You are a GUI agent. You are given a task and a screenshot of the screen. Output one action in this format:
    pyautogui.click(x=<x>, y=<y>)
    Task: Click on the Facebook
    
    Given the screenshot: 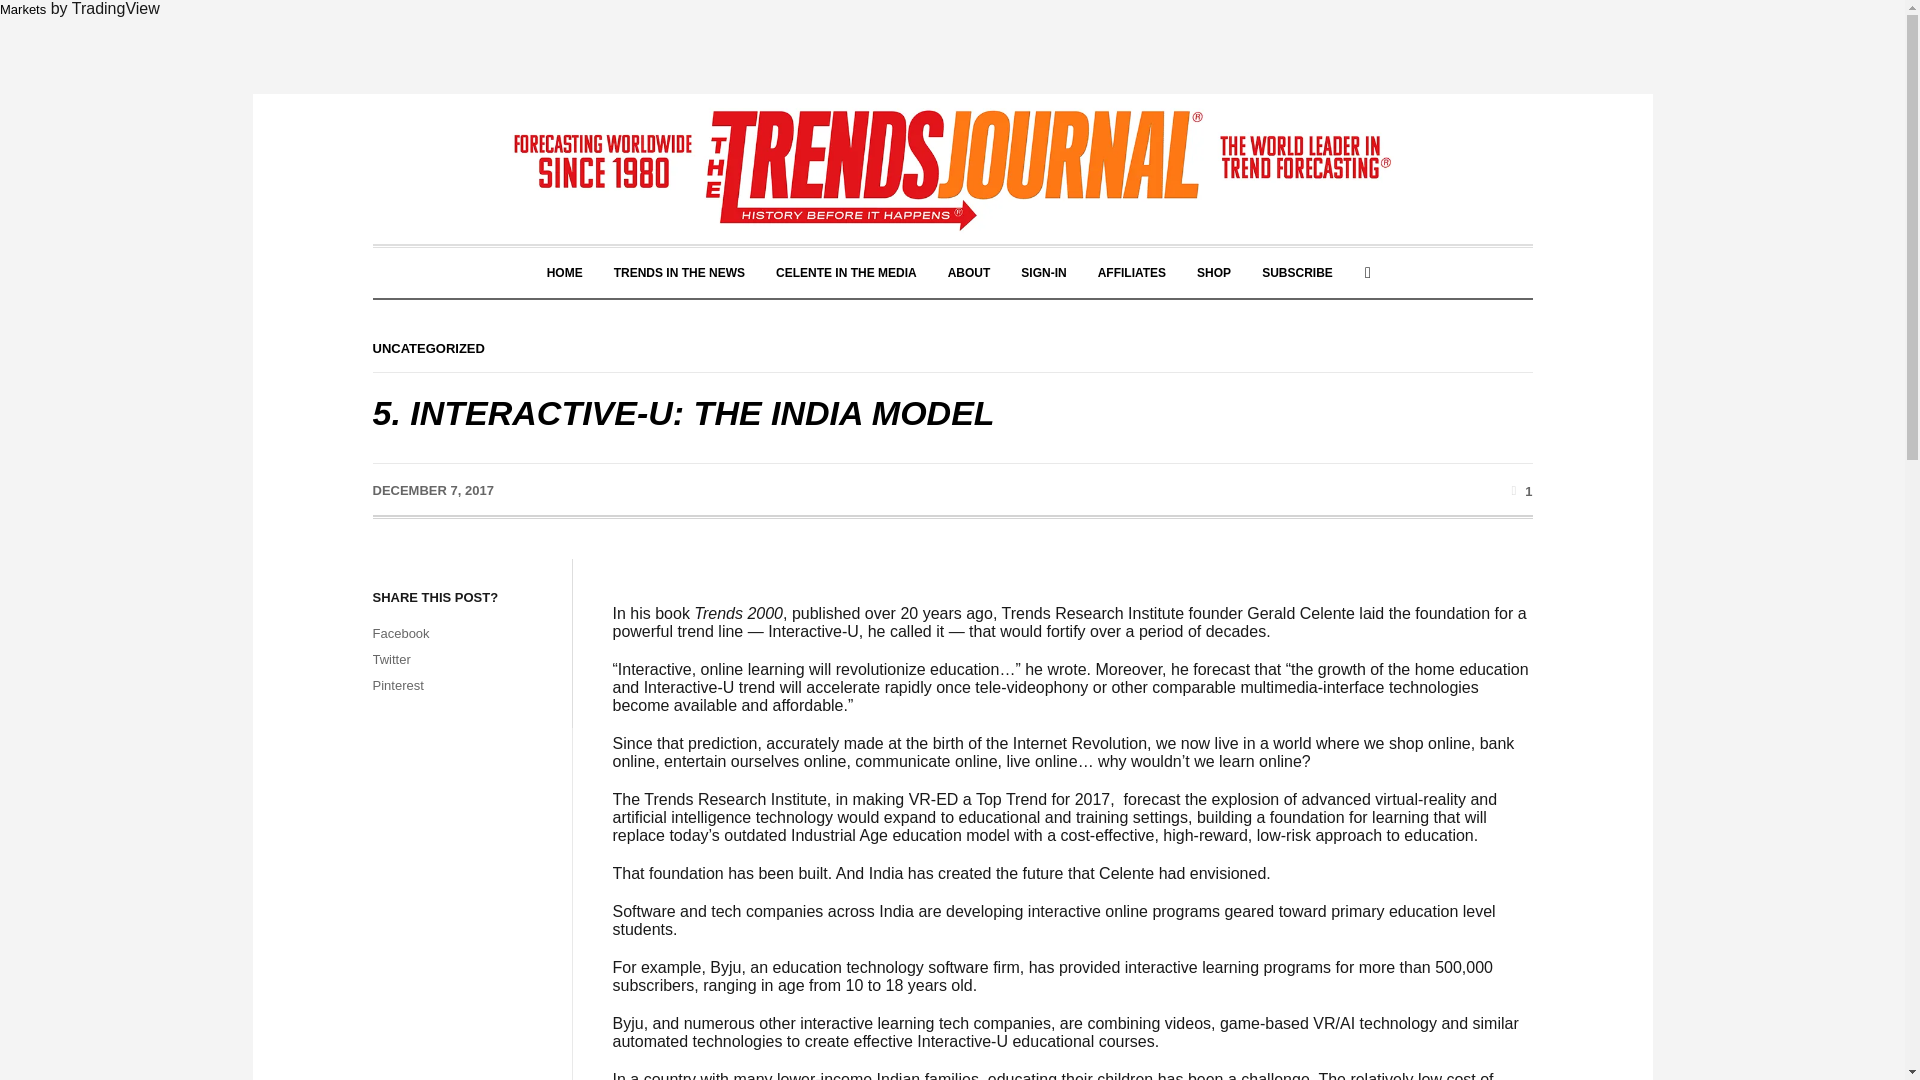 What is the action you would take?
    pyautogui.click(x=462, y=634)
    